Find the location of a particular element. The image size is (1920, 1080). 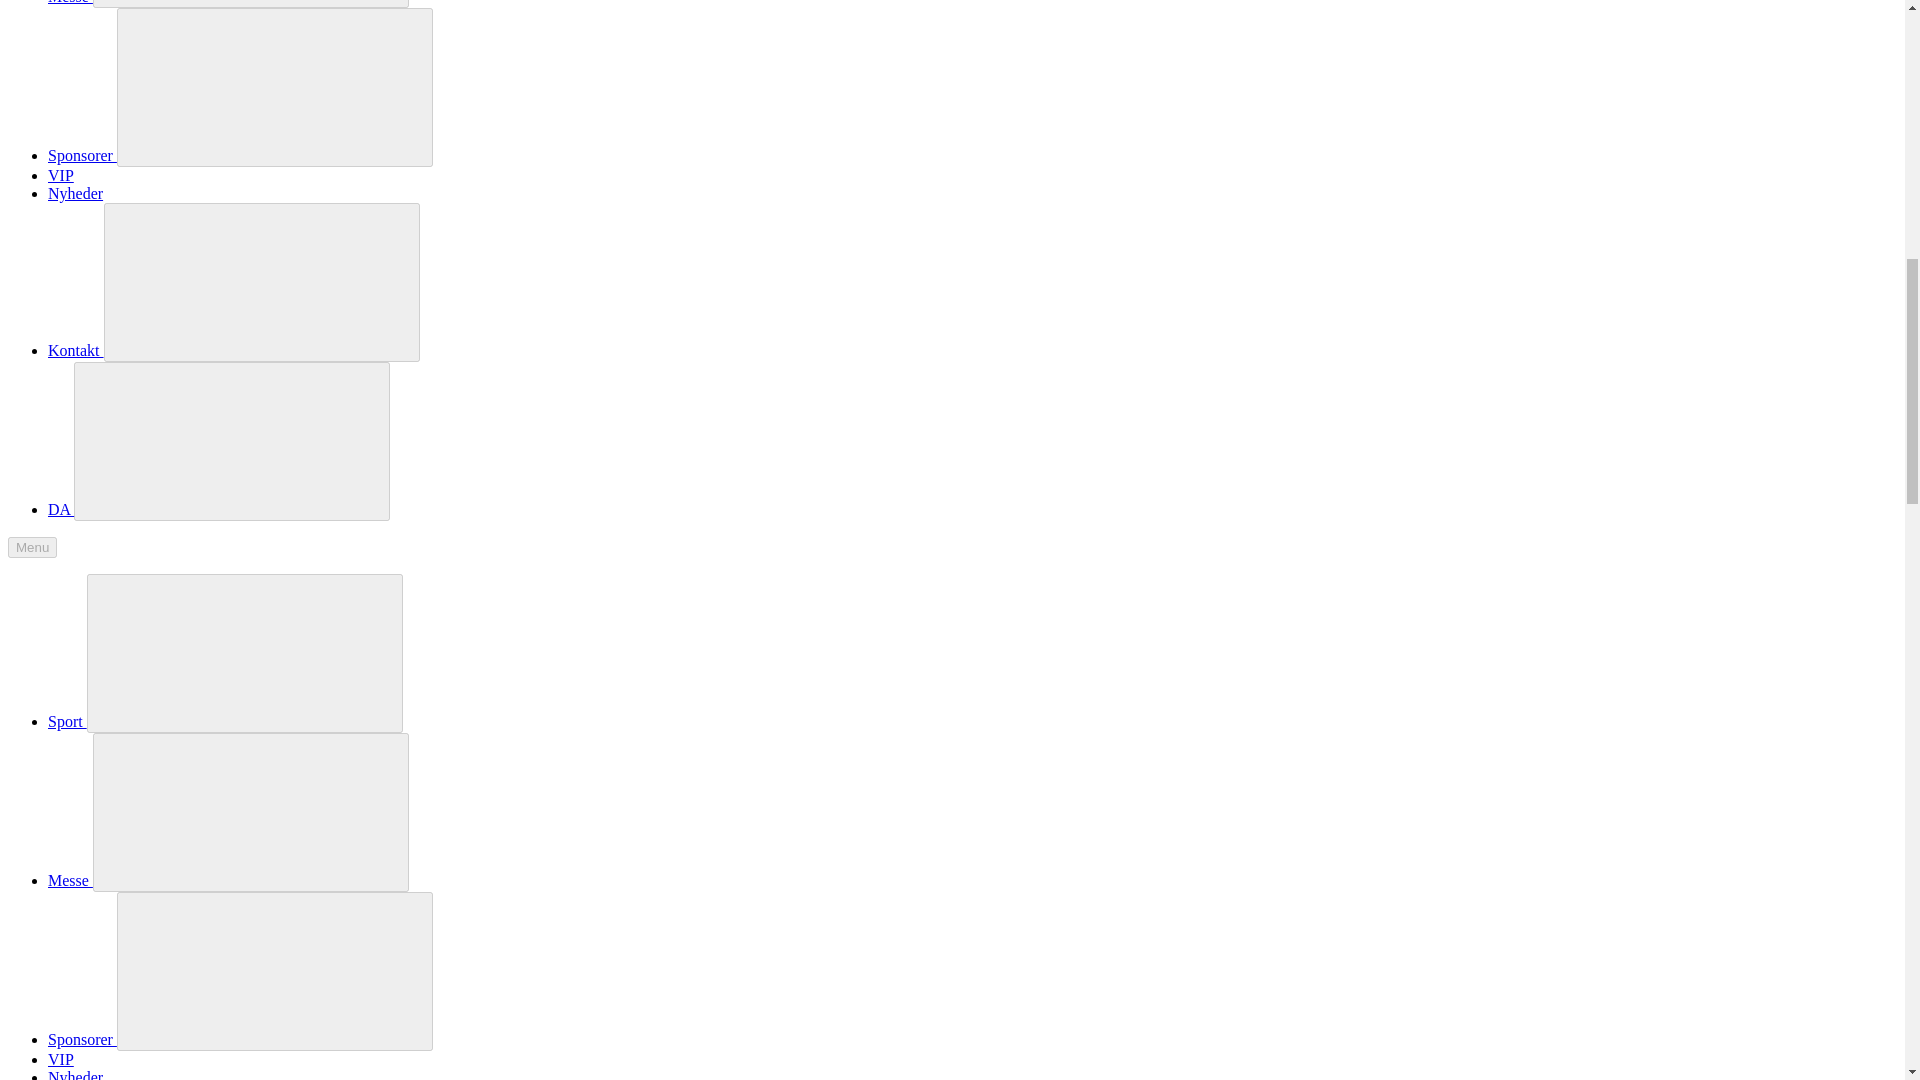

Menu is located at coordinates (32, 547).